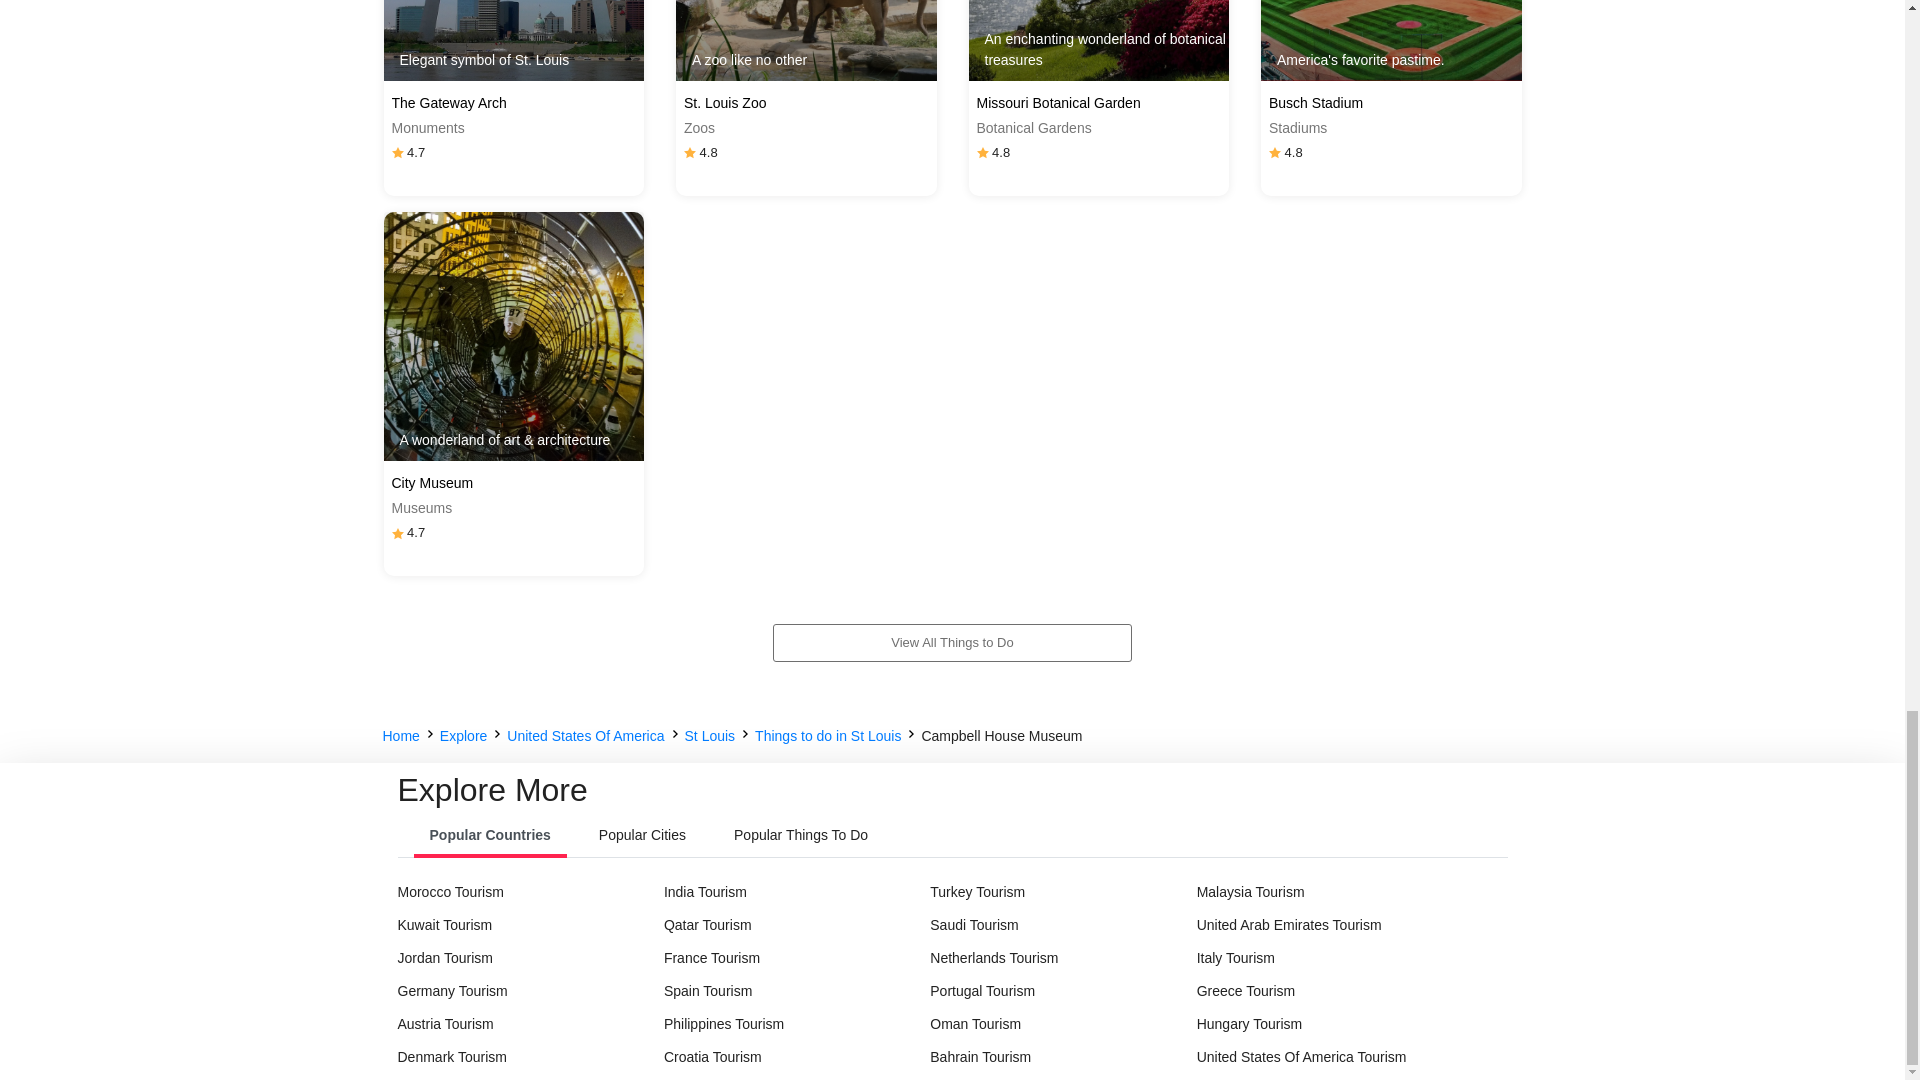 This screenshot has width=1920, height=1080. What do you see at coordinates (1392, 40) in the screenshot?
I see `Explore Busch Stadium ` at bounding box center [1392, 40].